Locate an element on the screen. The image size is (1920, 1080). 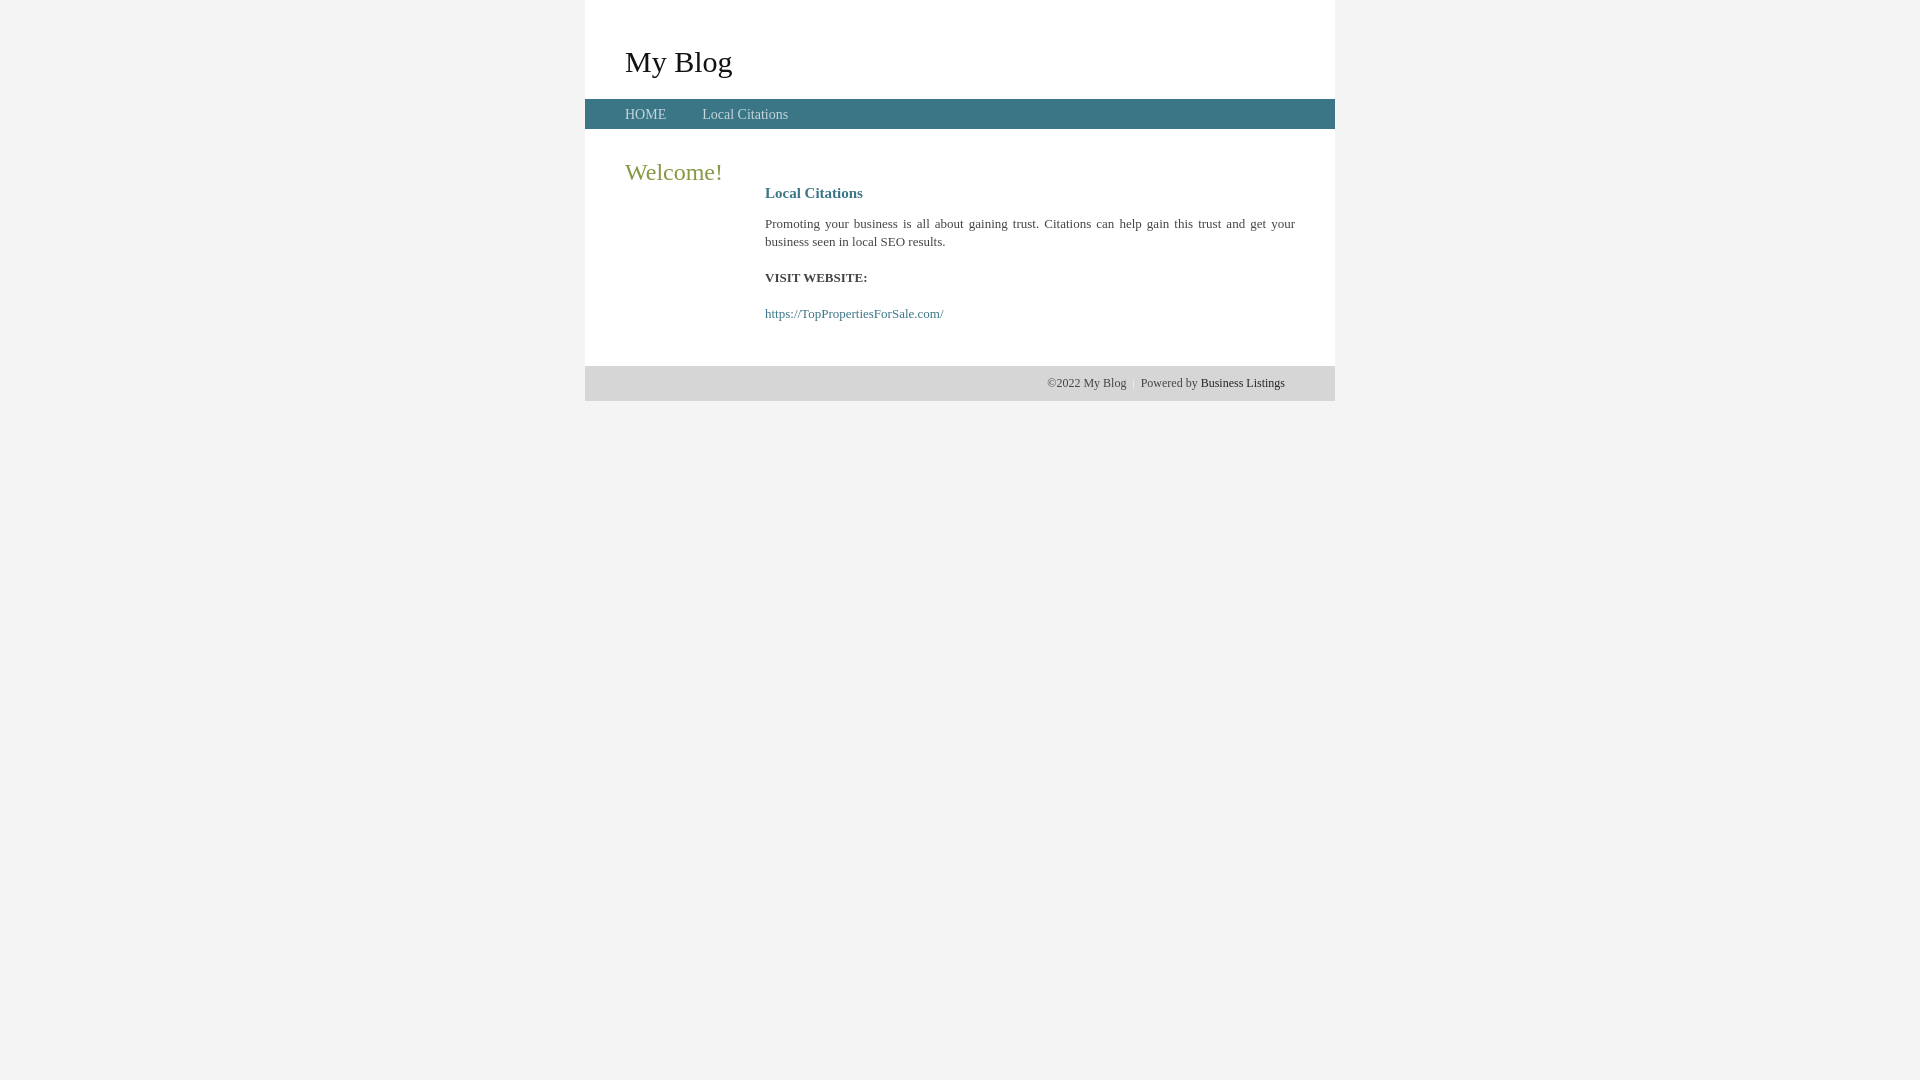
Local Citations is located at coordinates (745, 114).